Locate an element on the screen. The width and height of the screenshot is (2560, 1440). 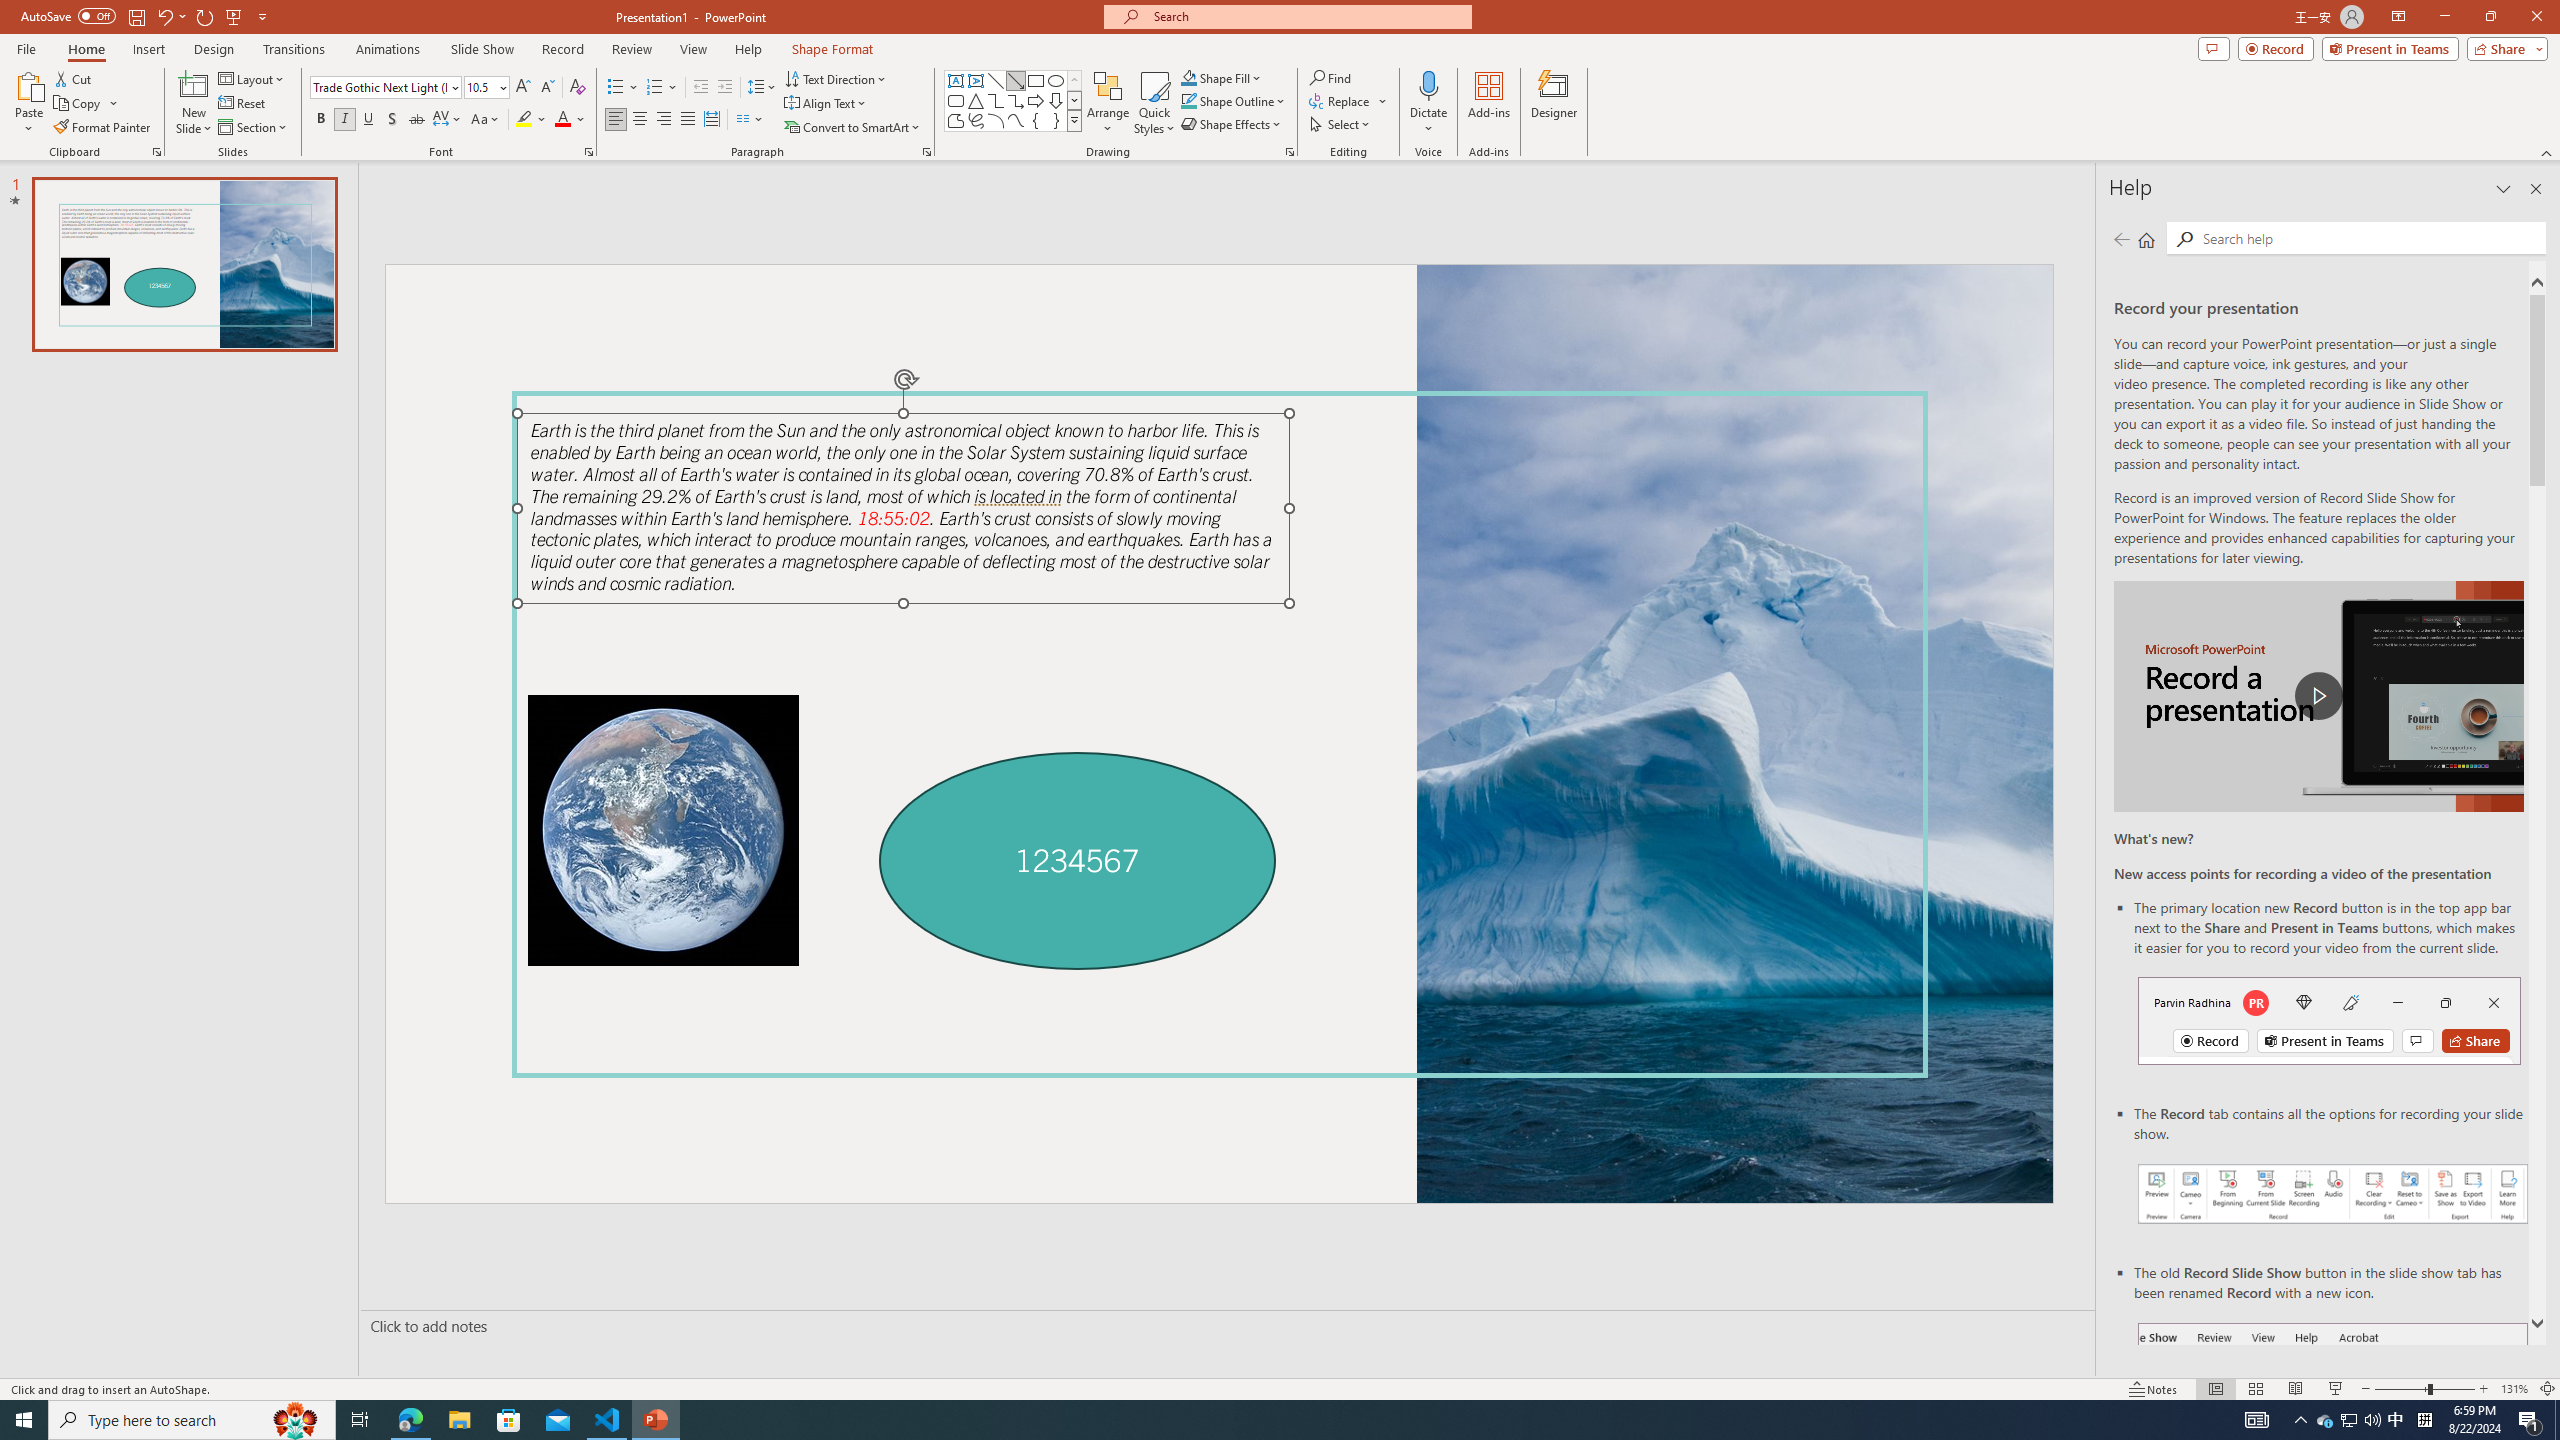
Record button in ribbon is located at coordinates (2333, 1423).